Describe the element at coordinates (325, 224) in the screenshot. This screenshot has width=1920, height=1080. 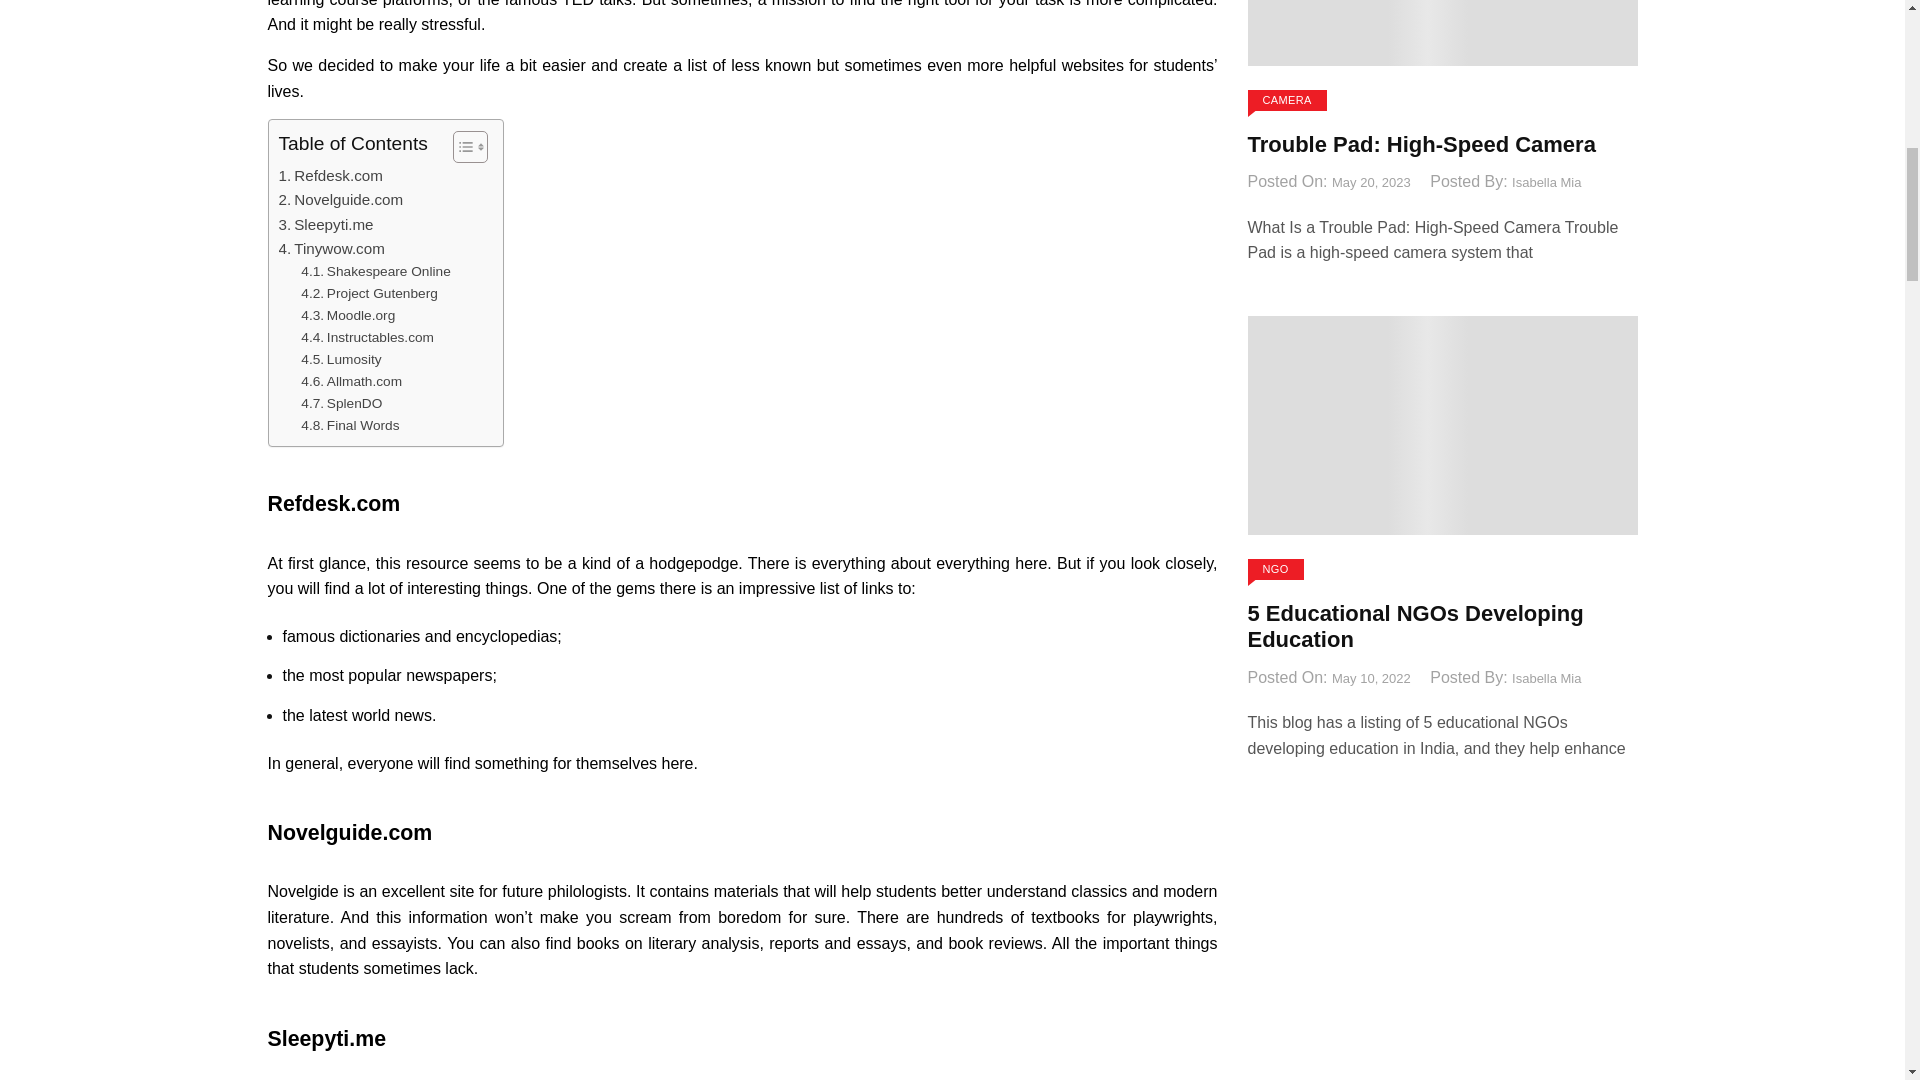
I see `Sleepyti.me` at that location.